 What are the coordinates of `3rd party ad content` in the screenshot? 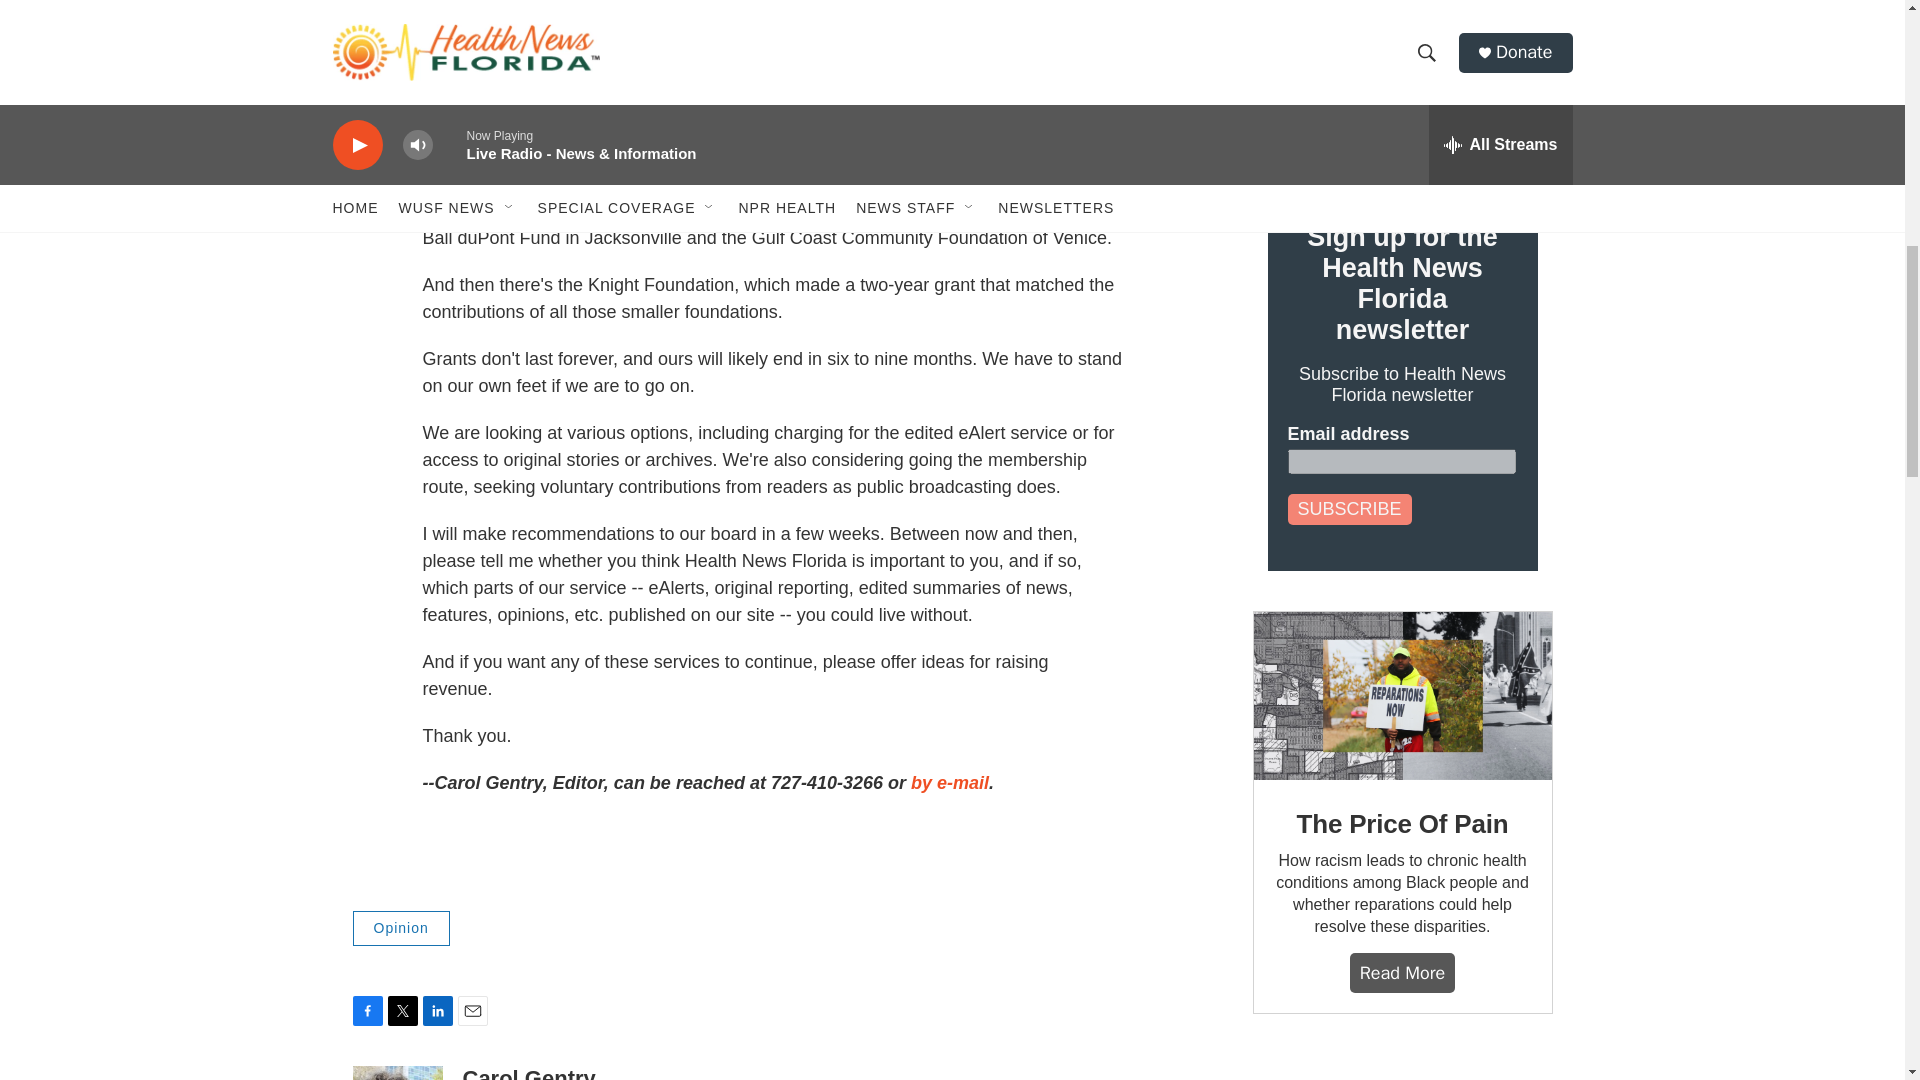 It's located at (1401, 1067).